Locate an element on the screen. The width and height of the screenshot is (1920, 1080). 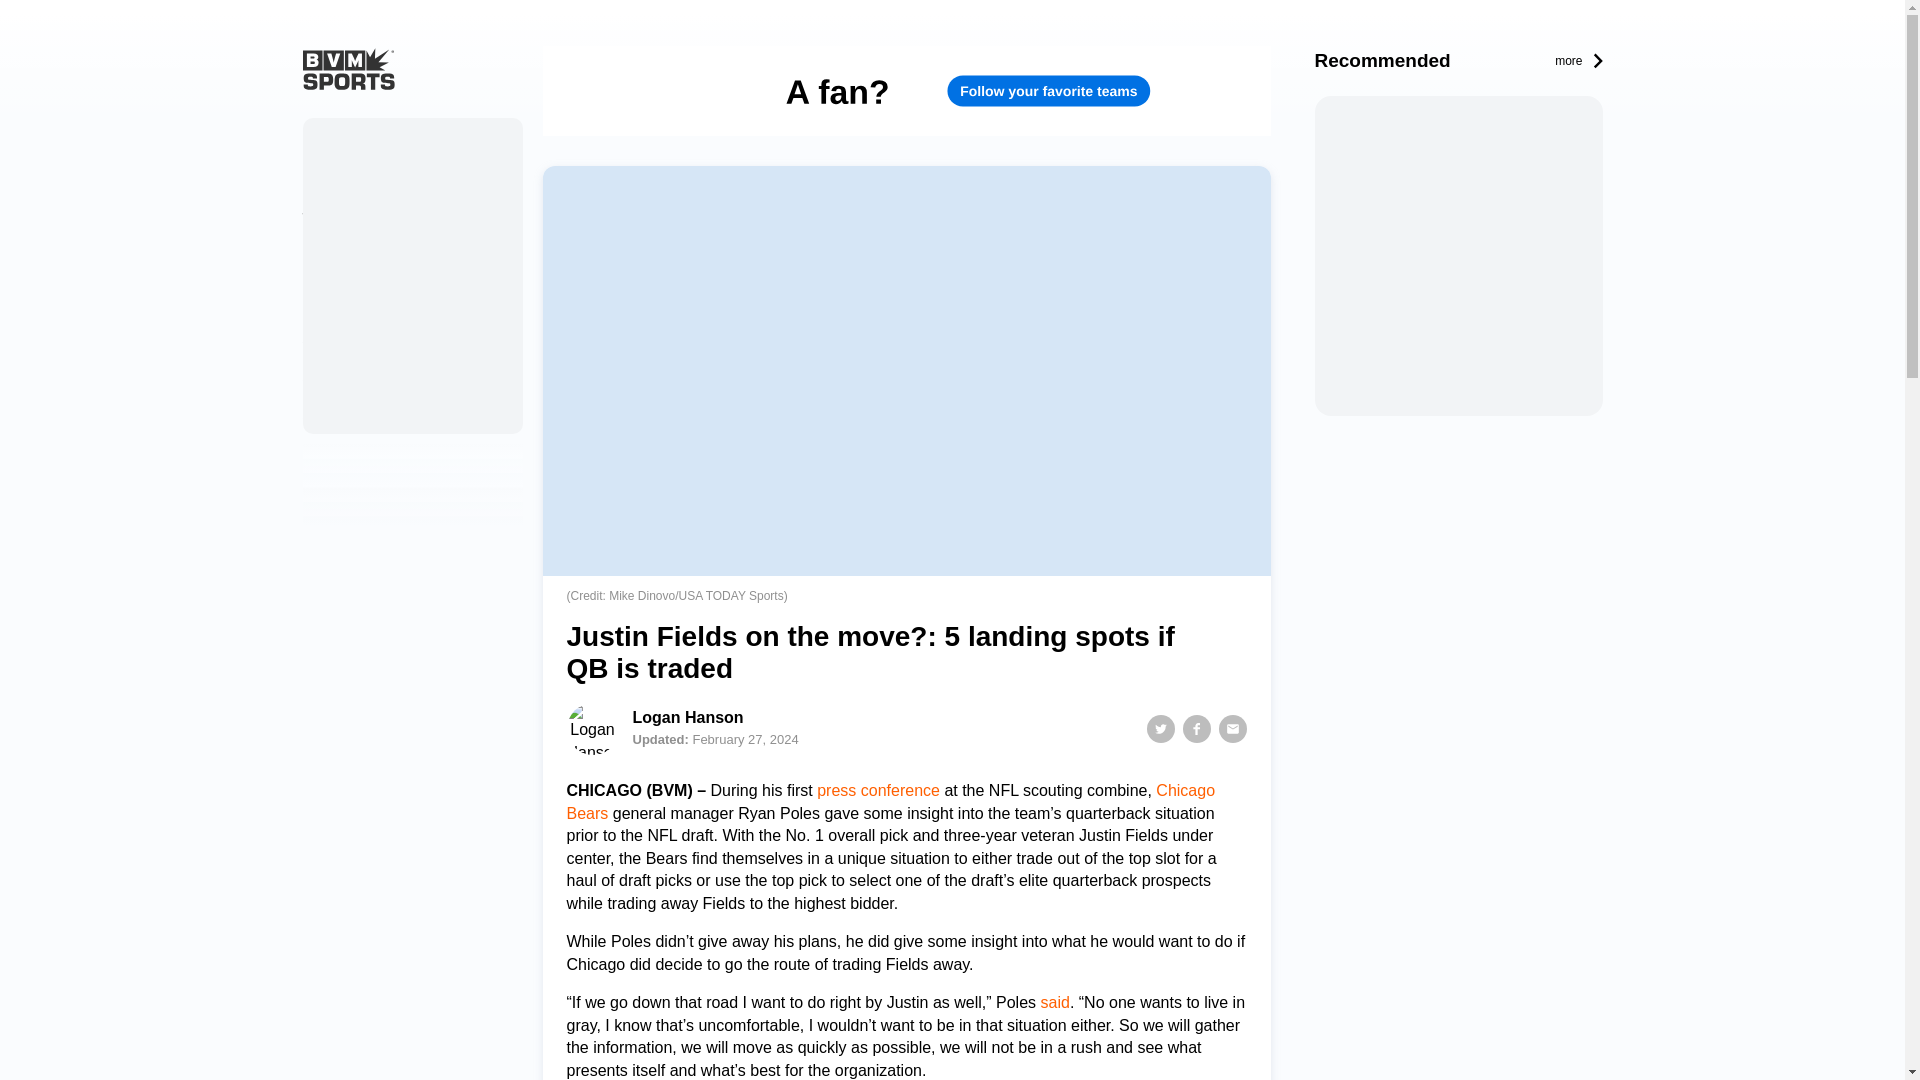
Account is located at coordinates (329, 337).